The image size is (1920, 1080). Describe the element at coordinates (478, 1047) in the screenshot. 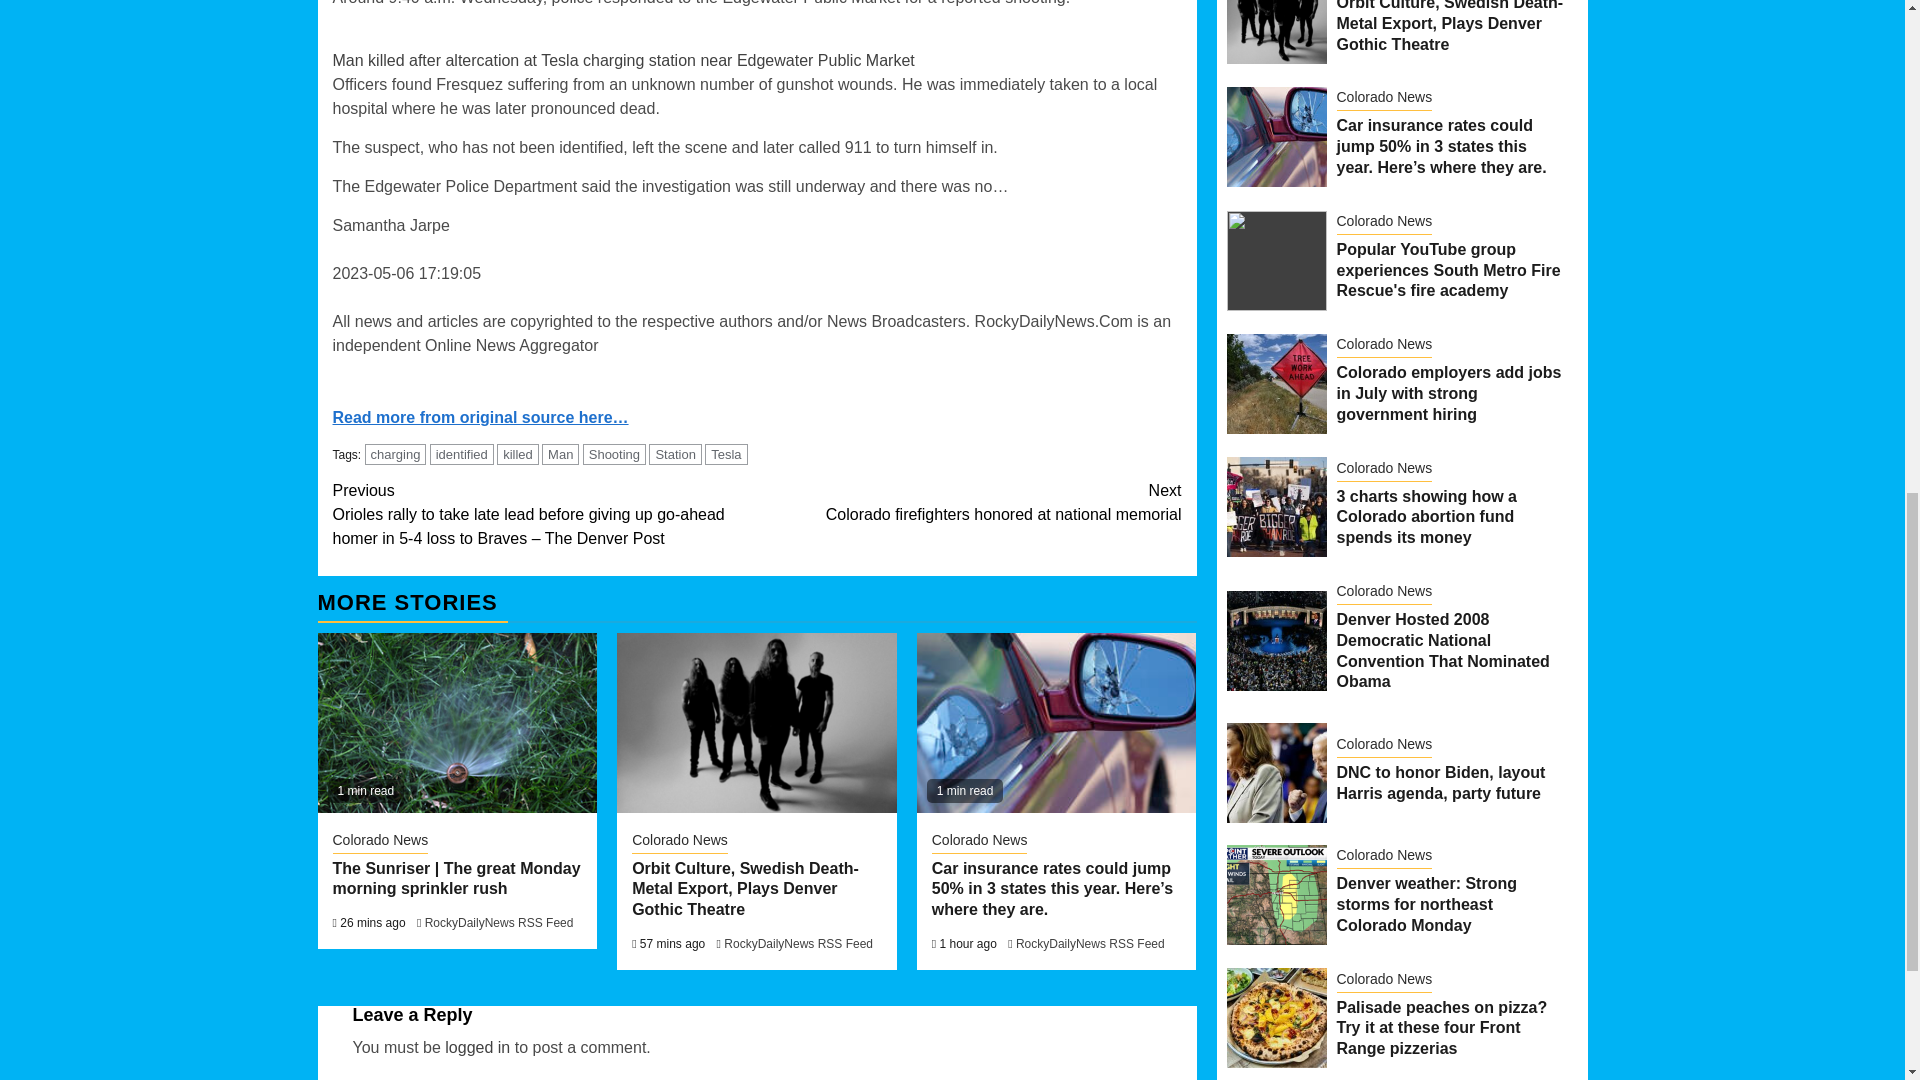

I see `logged in` at that location.